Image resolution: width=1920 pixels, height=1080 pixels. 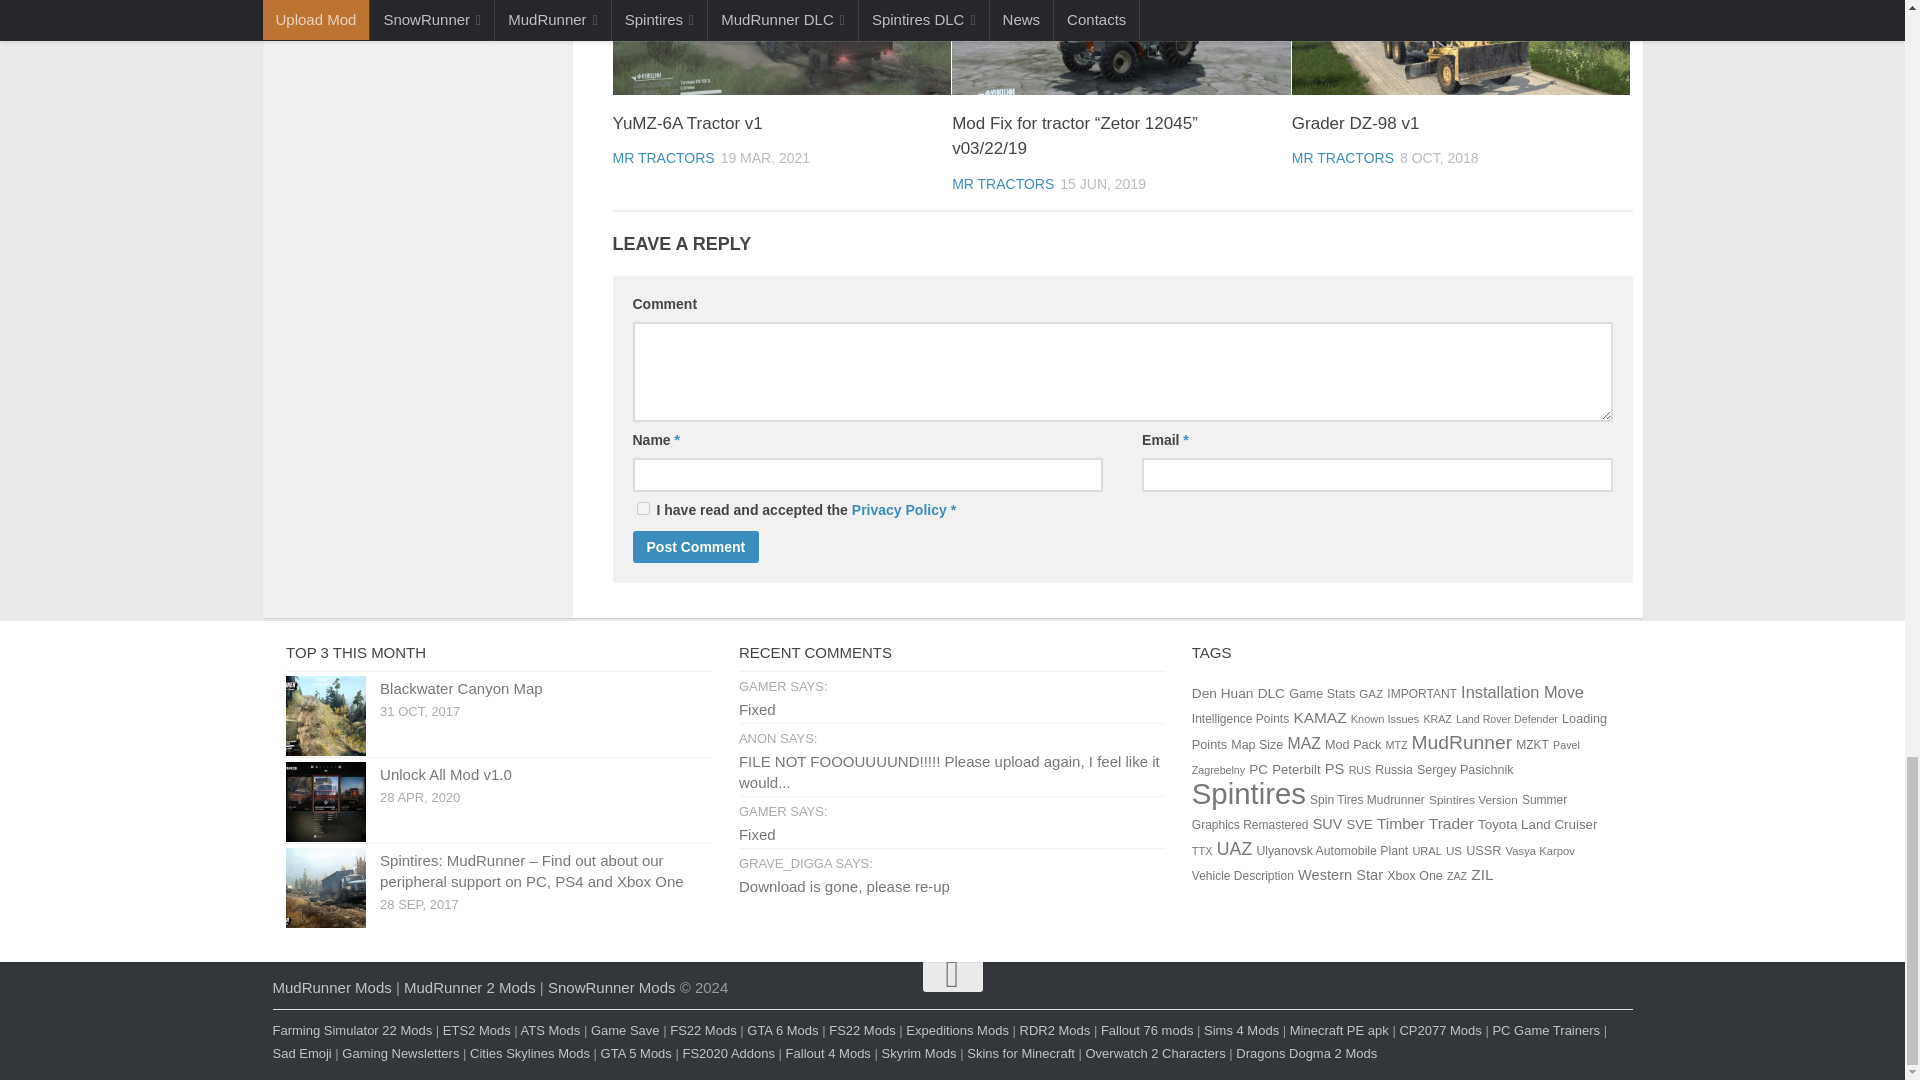 I want to click on Grader DZ-98 v1, so click(x=1356, y=123).